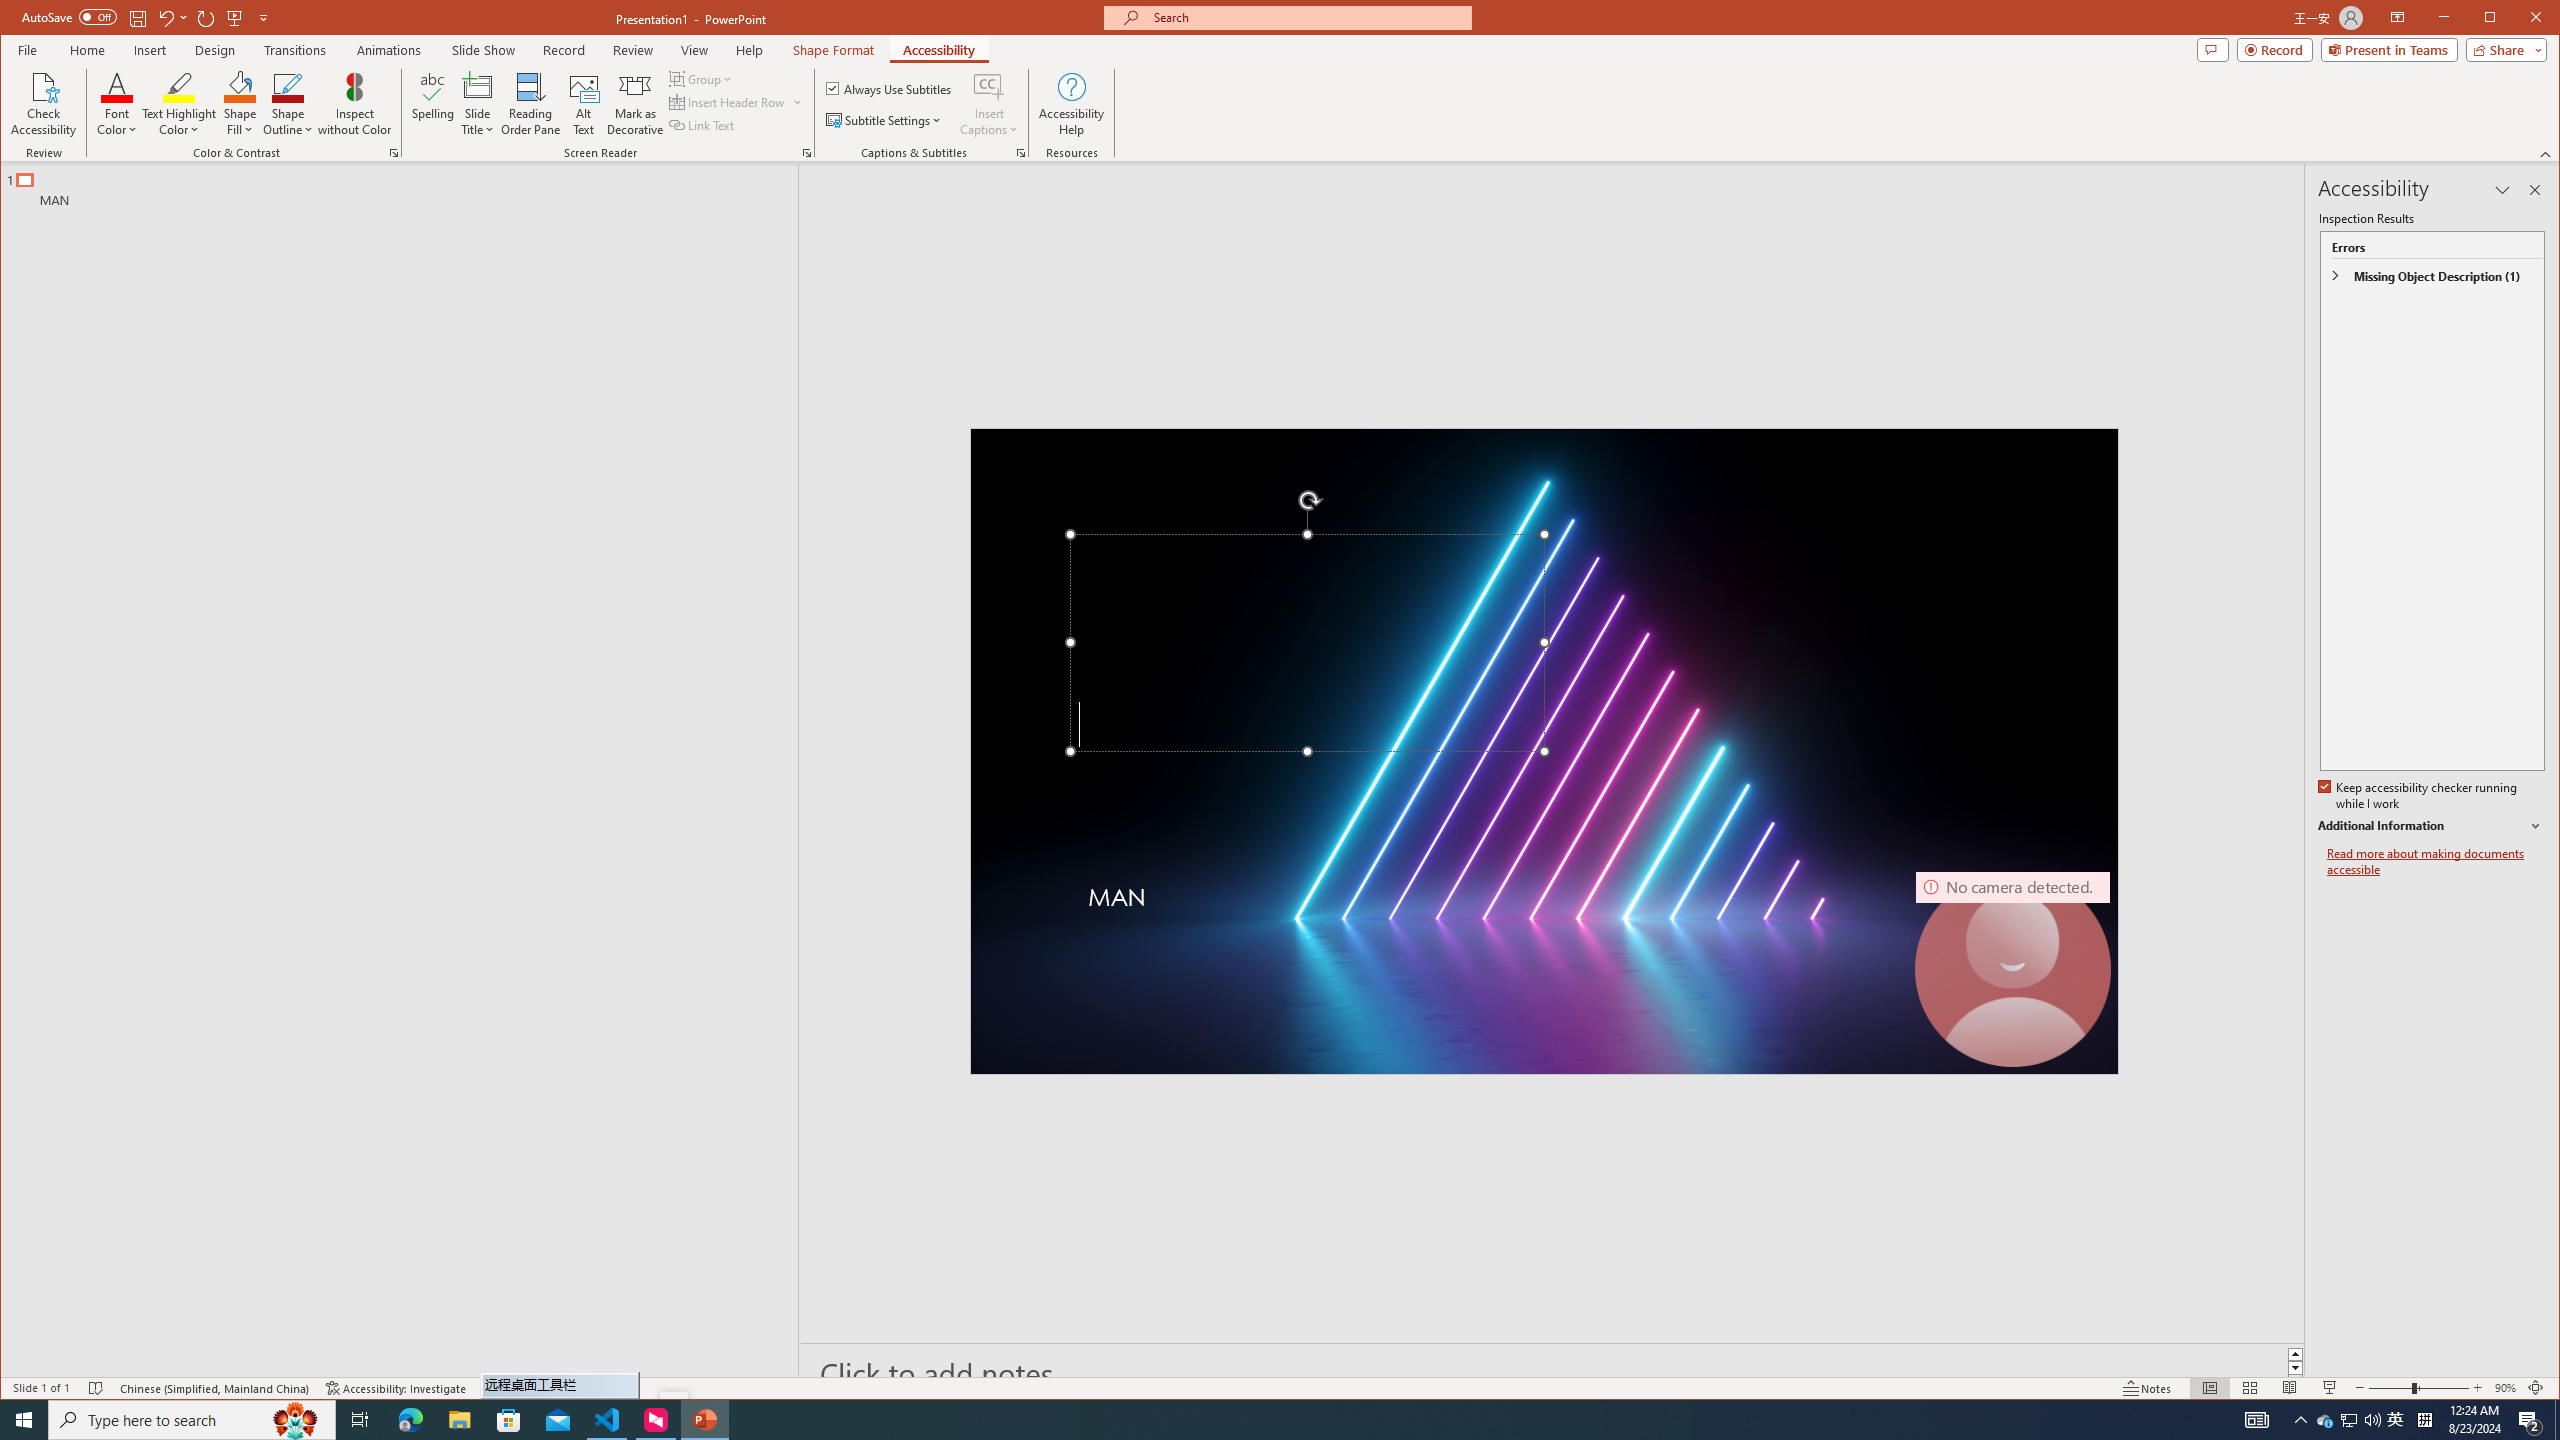 Image resolution: width=2560 pixels, height=1440 pixels. What do you see at coordinates (2326, 1420) in the screenshot?
I see `Check Accessibility` at bounding box center [2326, 1420].